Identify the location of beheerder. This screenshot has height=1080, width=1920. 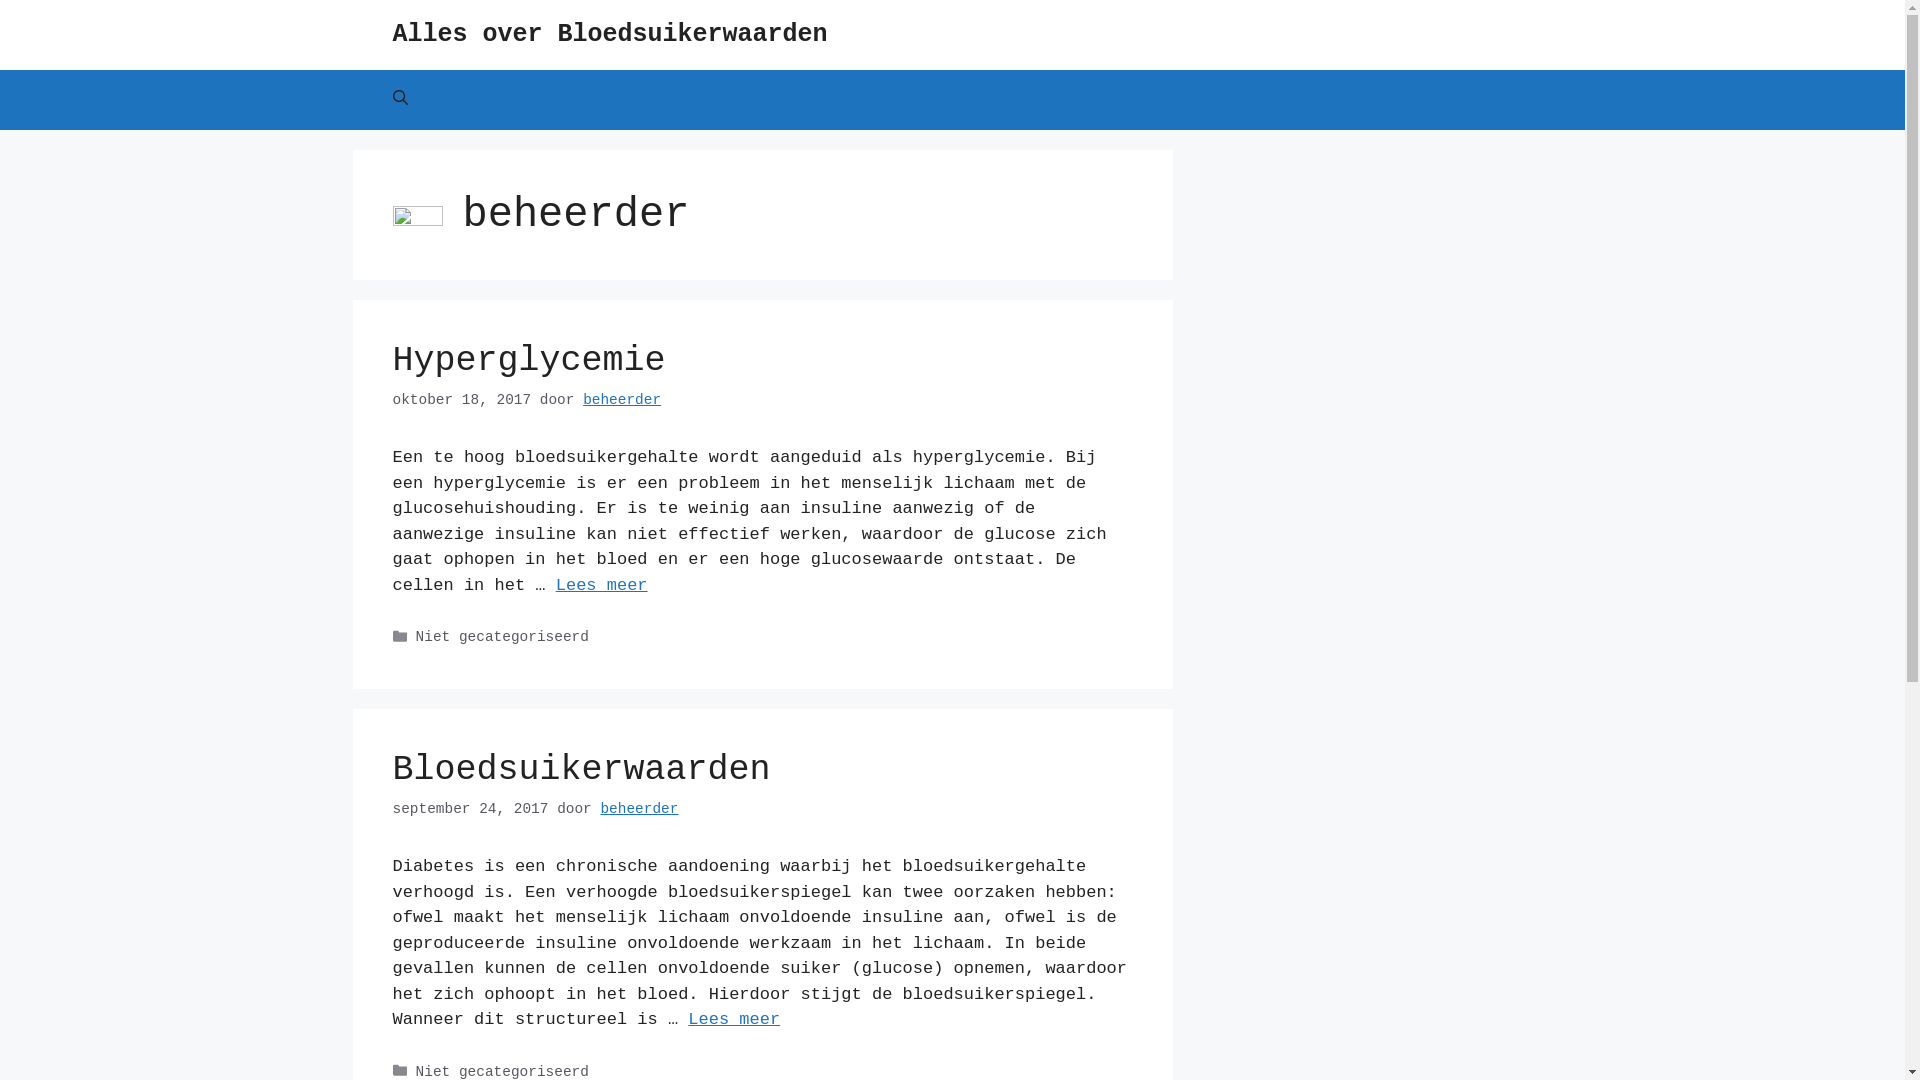
(622, 400).